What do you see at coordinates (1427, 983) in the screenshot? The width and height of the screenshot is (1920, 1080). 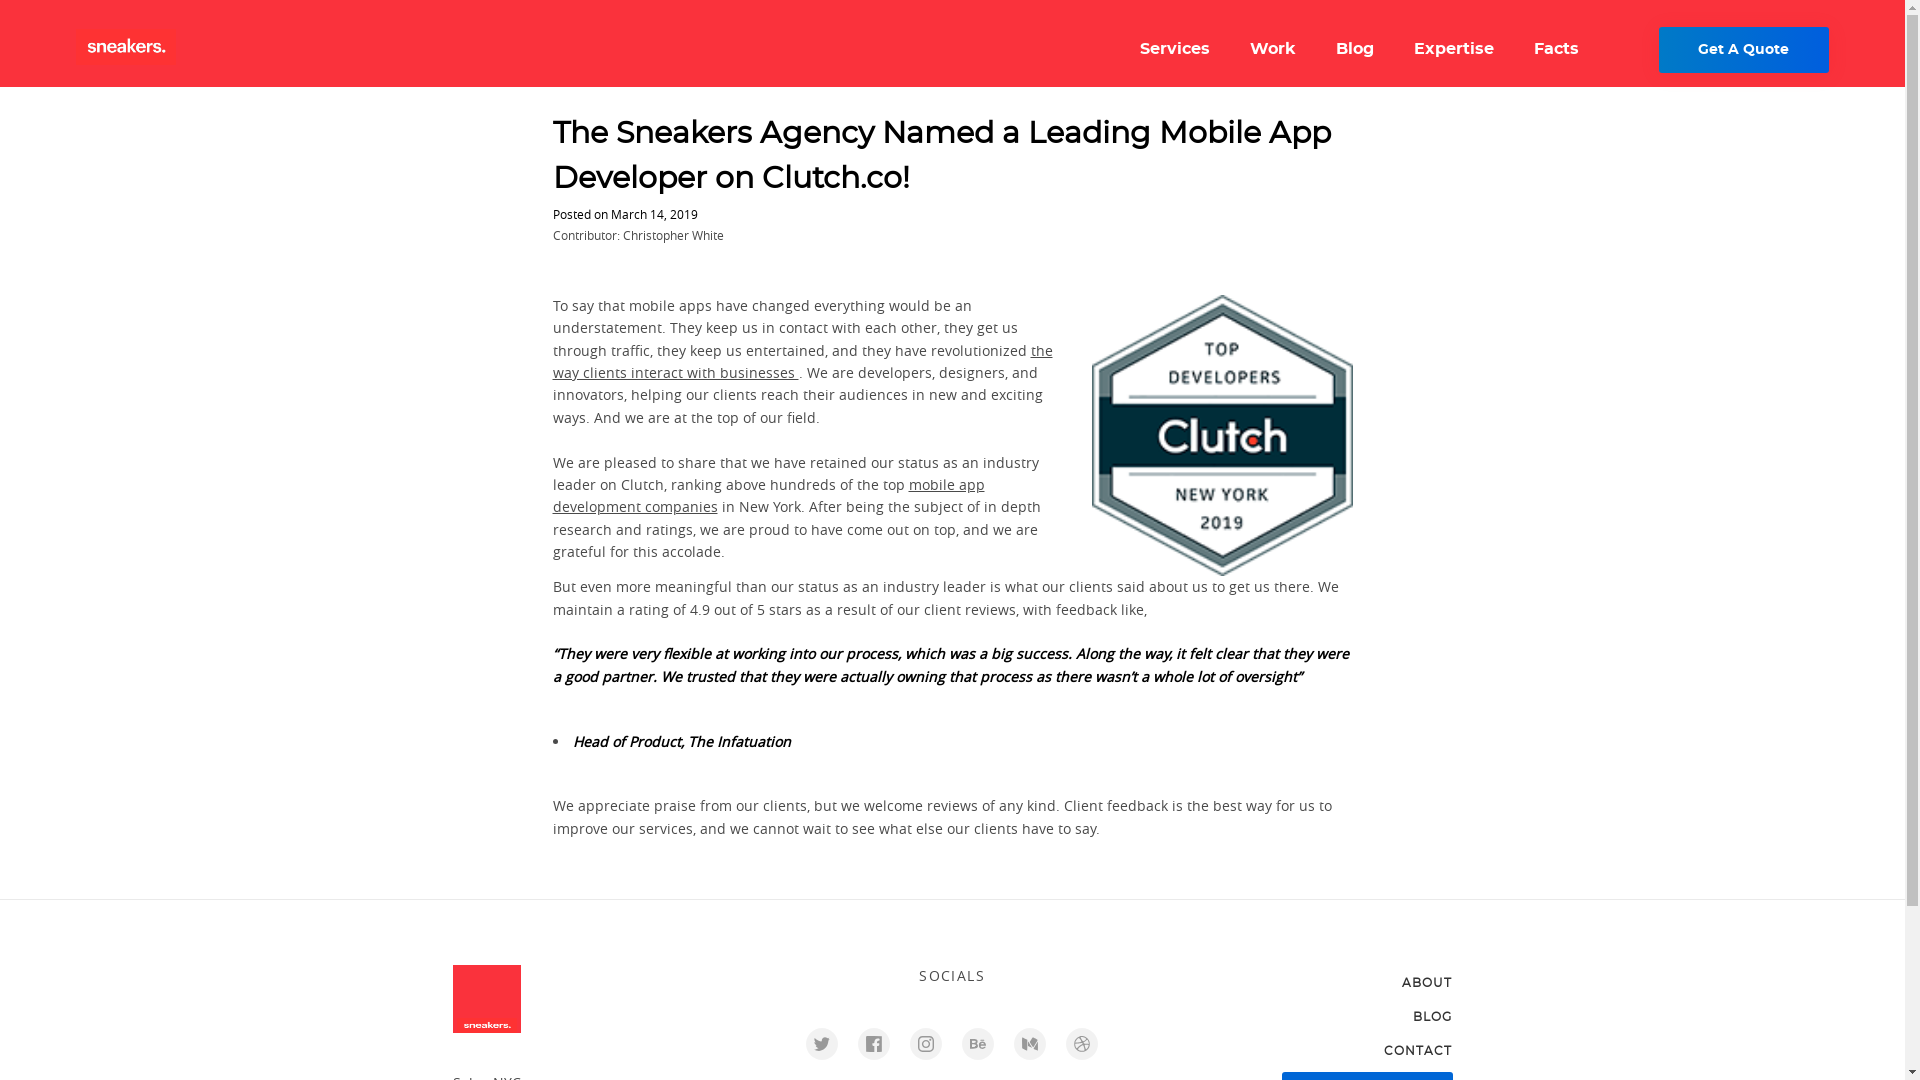 I see `ABOUT` at bounding box center [1427, 983].